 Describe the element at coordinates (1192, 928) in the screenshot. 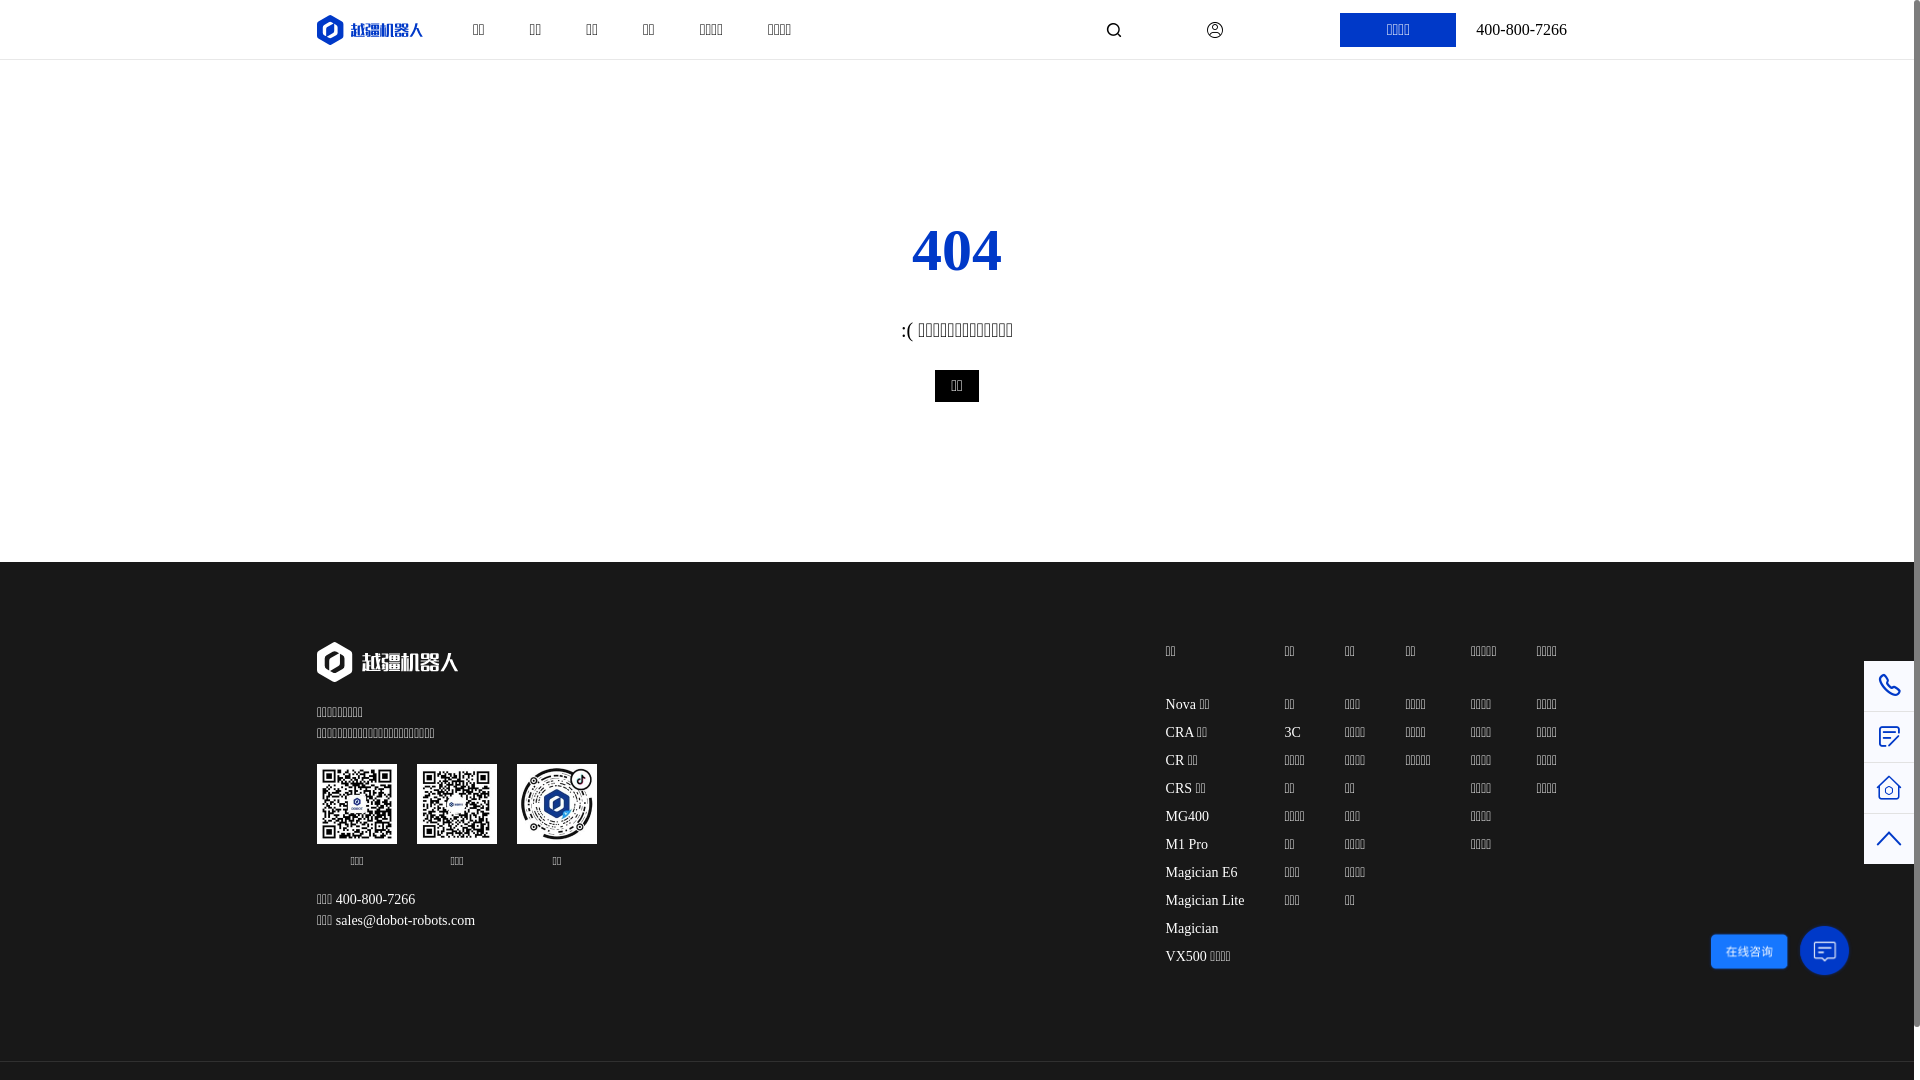

I see `Magician` at that location.